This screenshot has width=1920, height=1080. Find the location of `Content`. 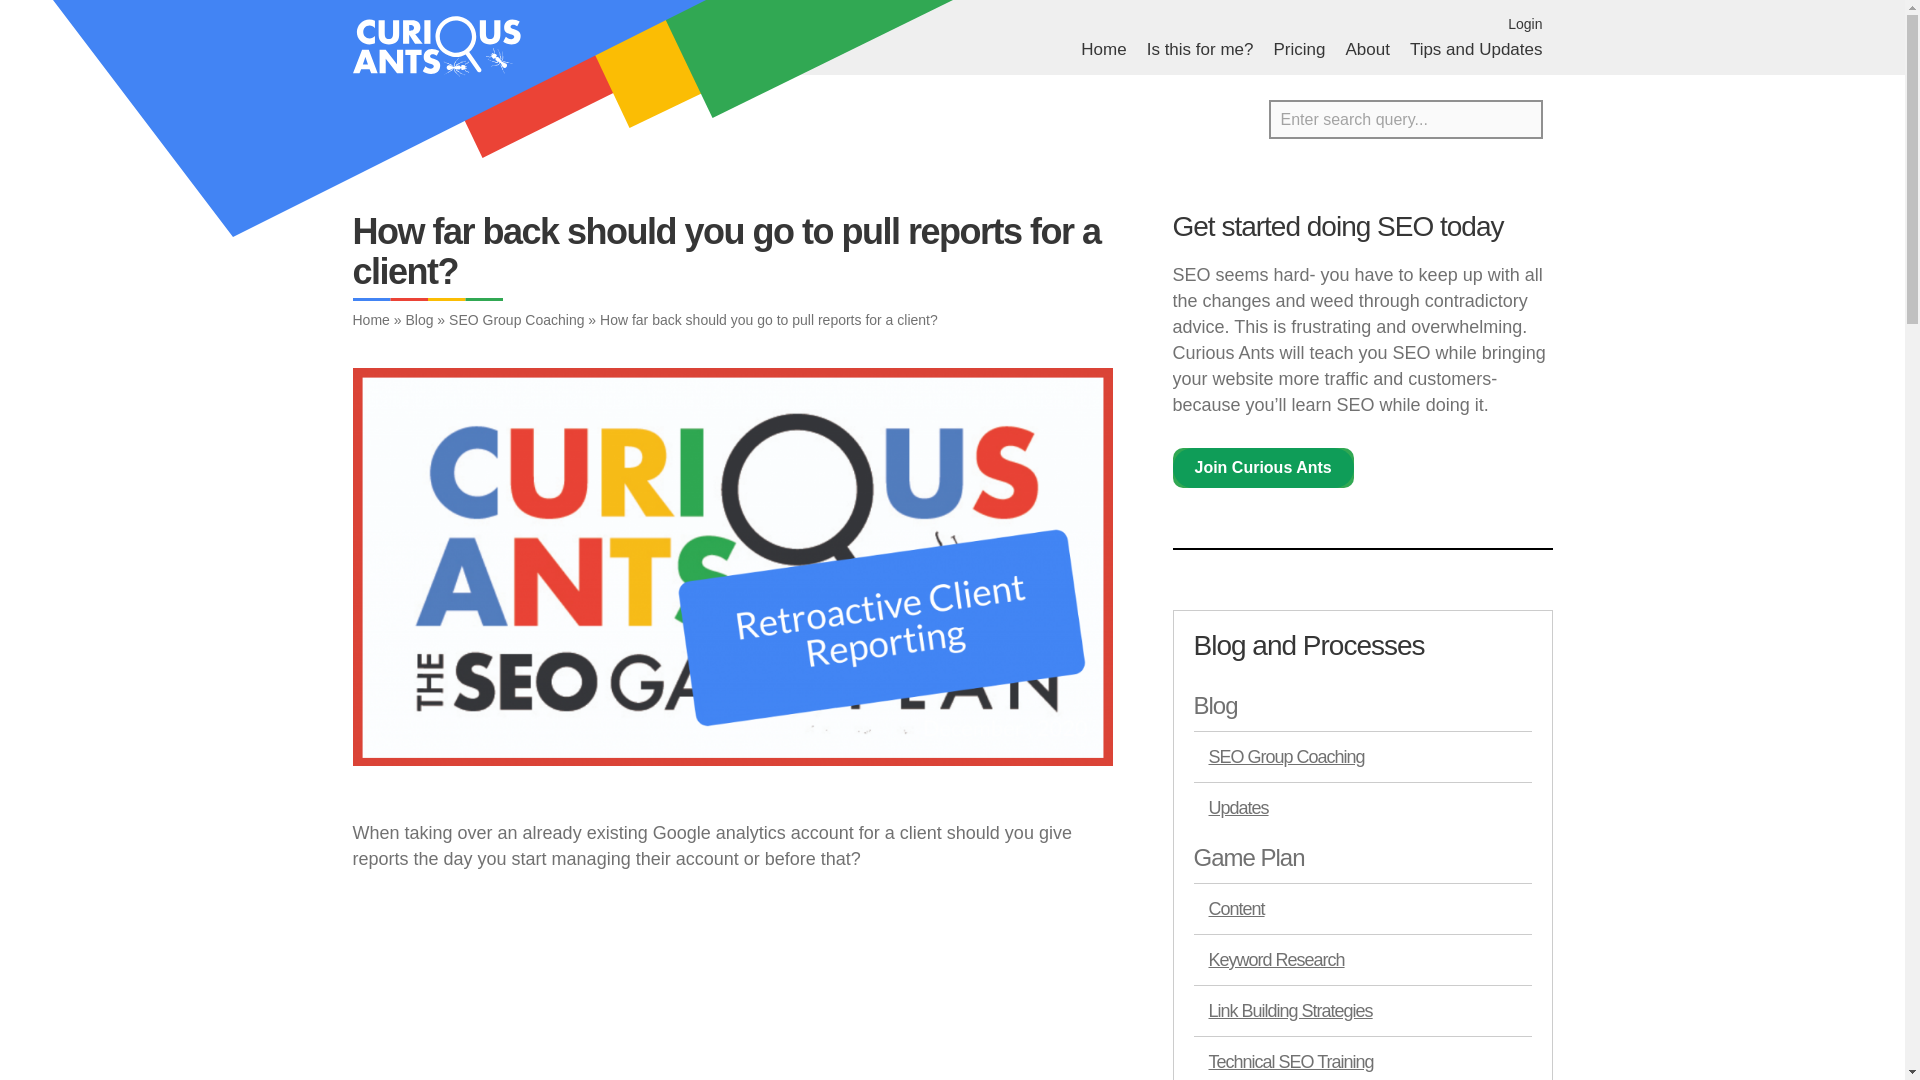

Content is located at coordinates (1363, 908).